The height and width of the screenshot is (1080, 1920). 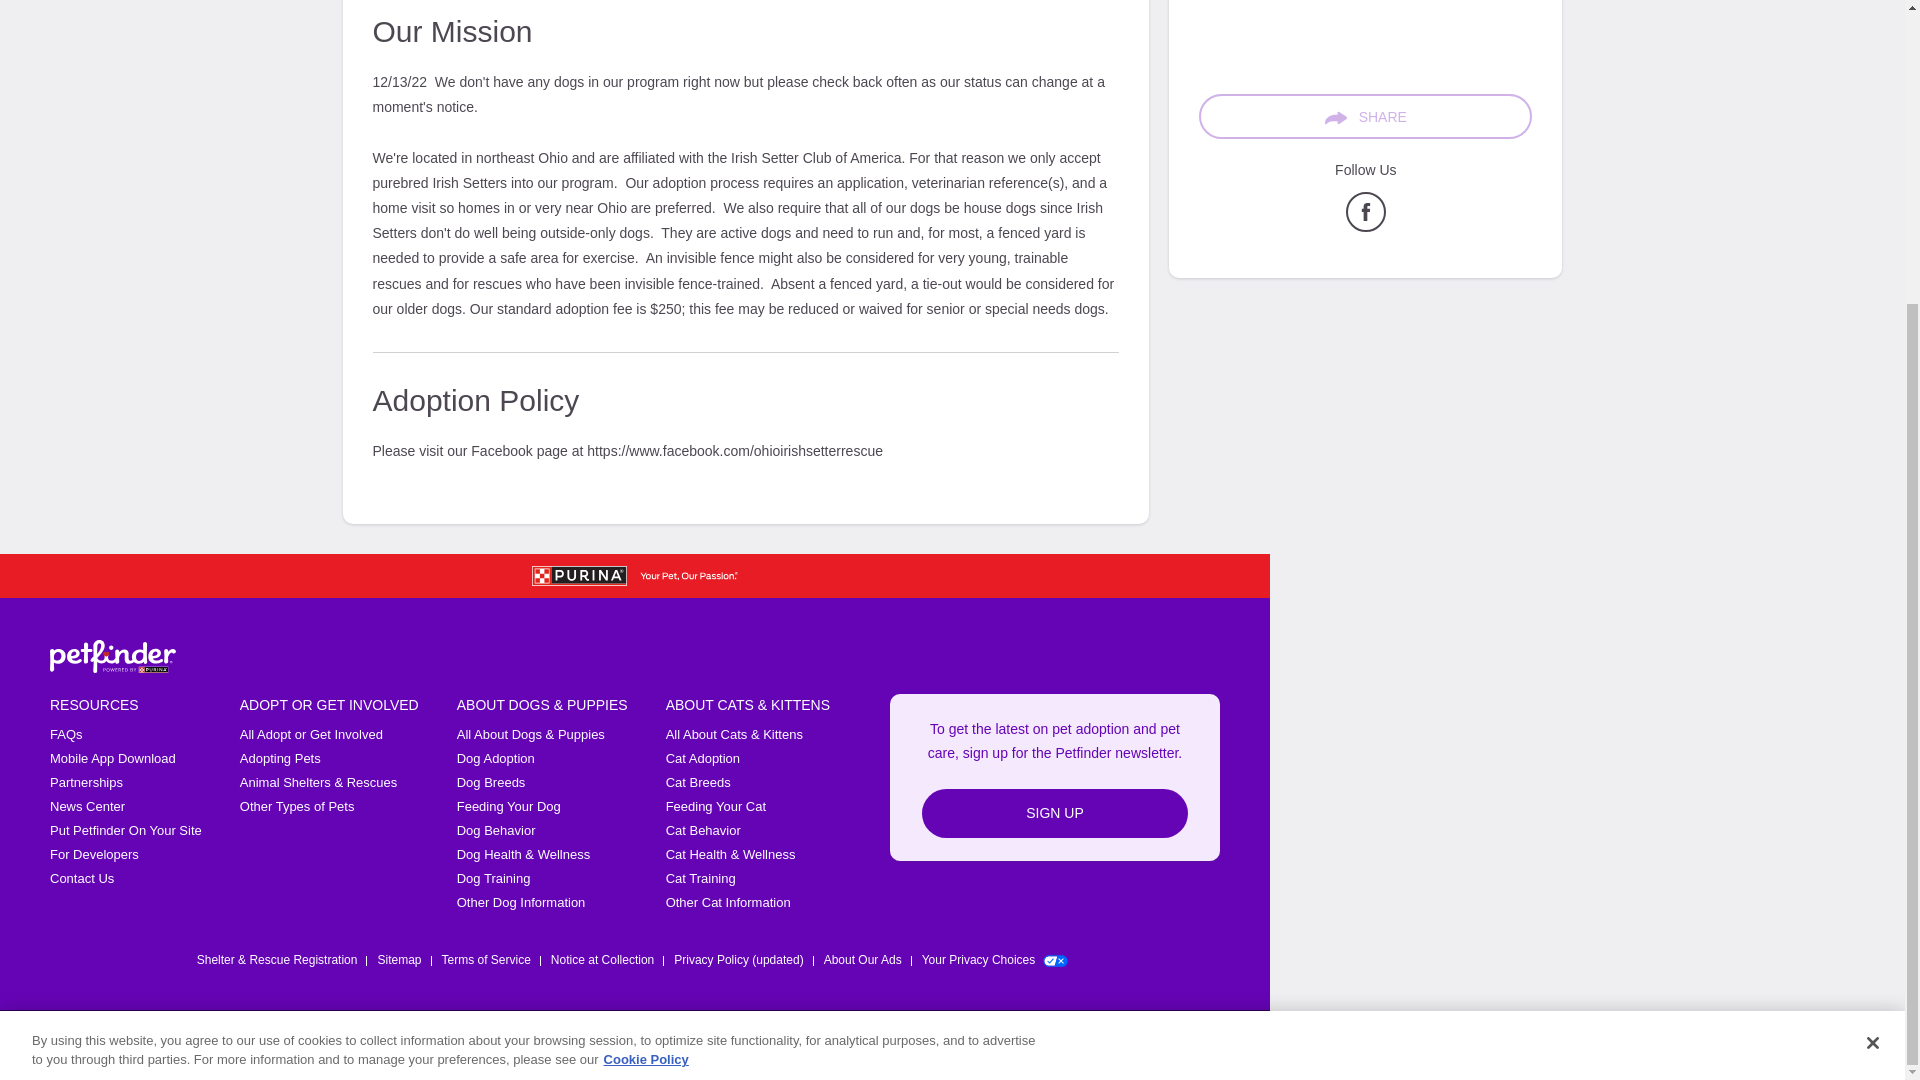 I want to click on Petfinder Logo, so click(x=112, y=656).